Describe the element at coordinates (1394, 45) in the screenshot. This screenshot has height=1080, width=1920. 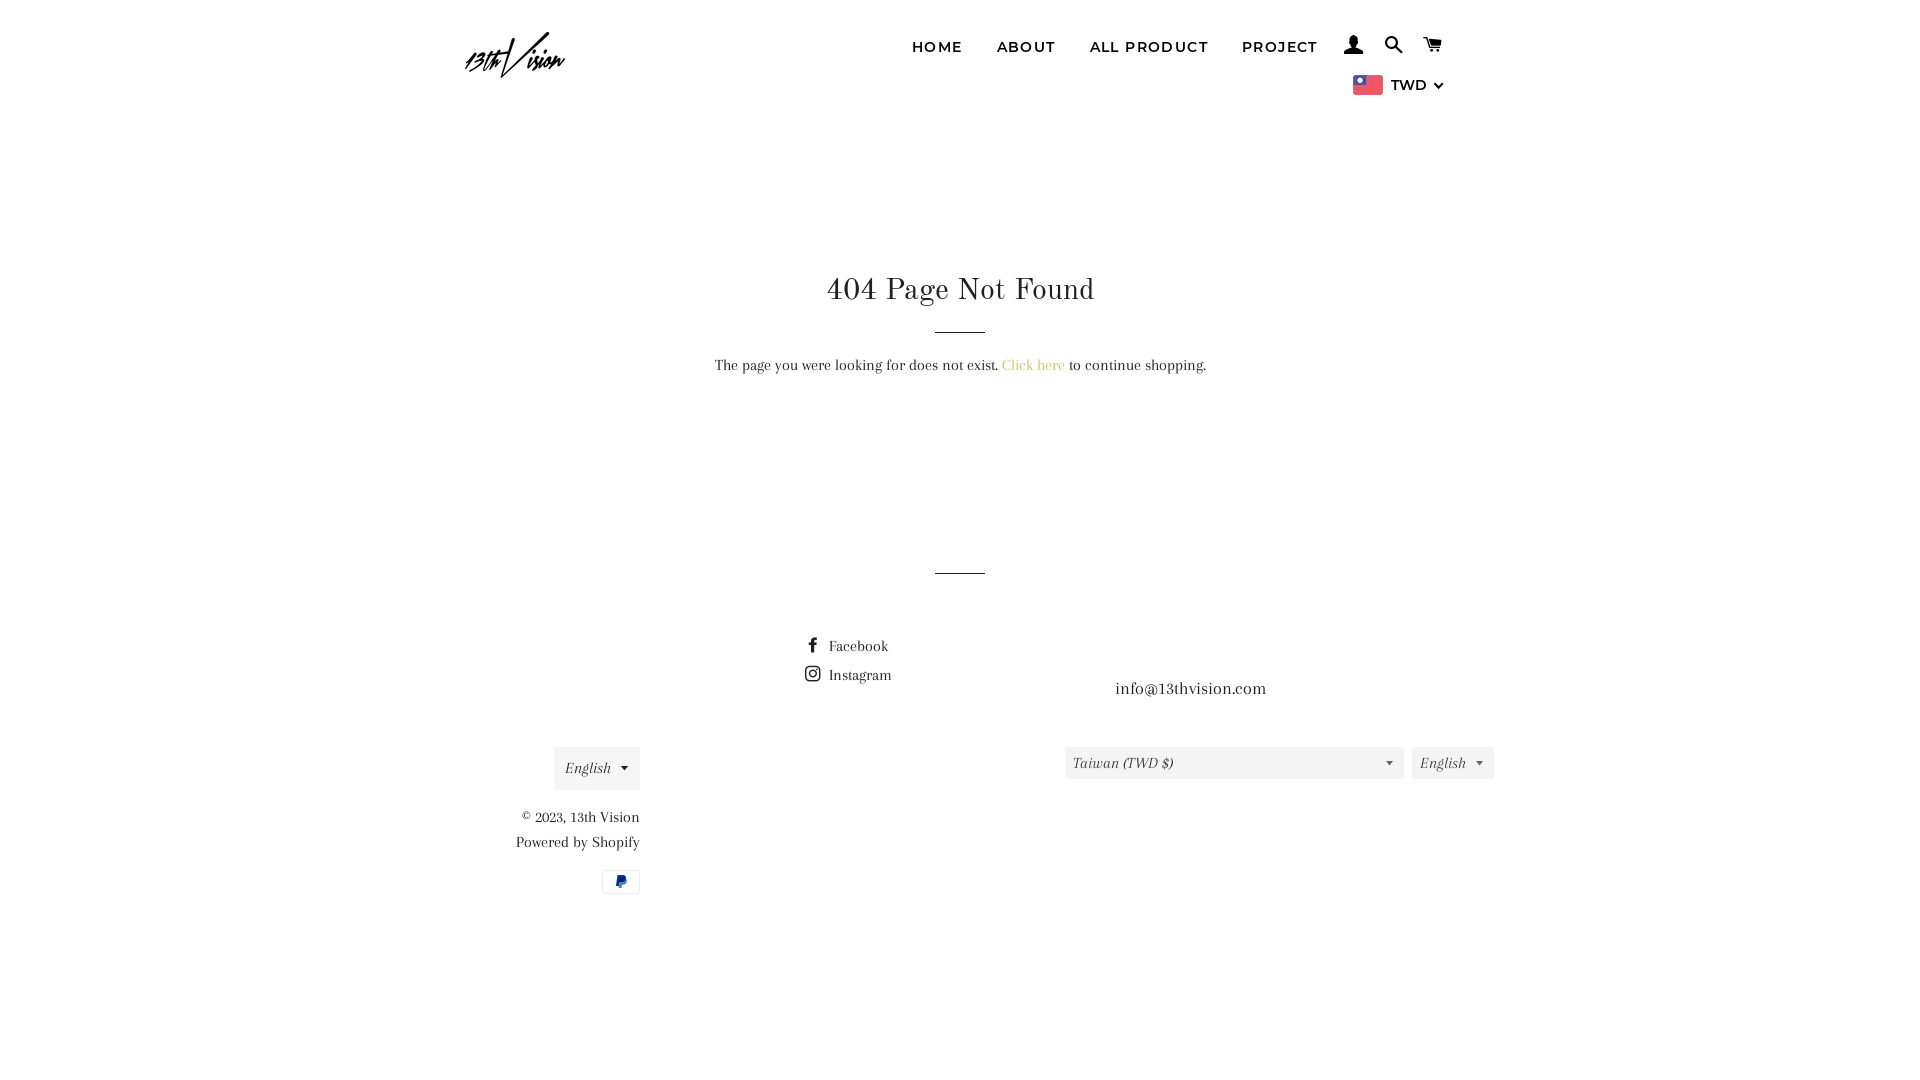
I see `SEARCH` at that location.